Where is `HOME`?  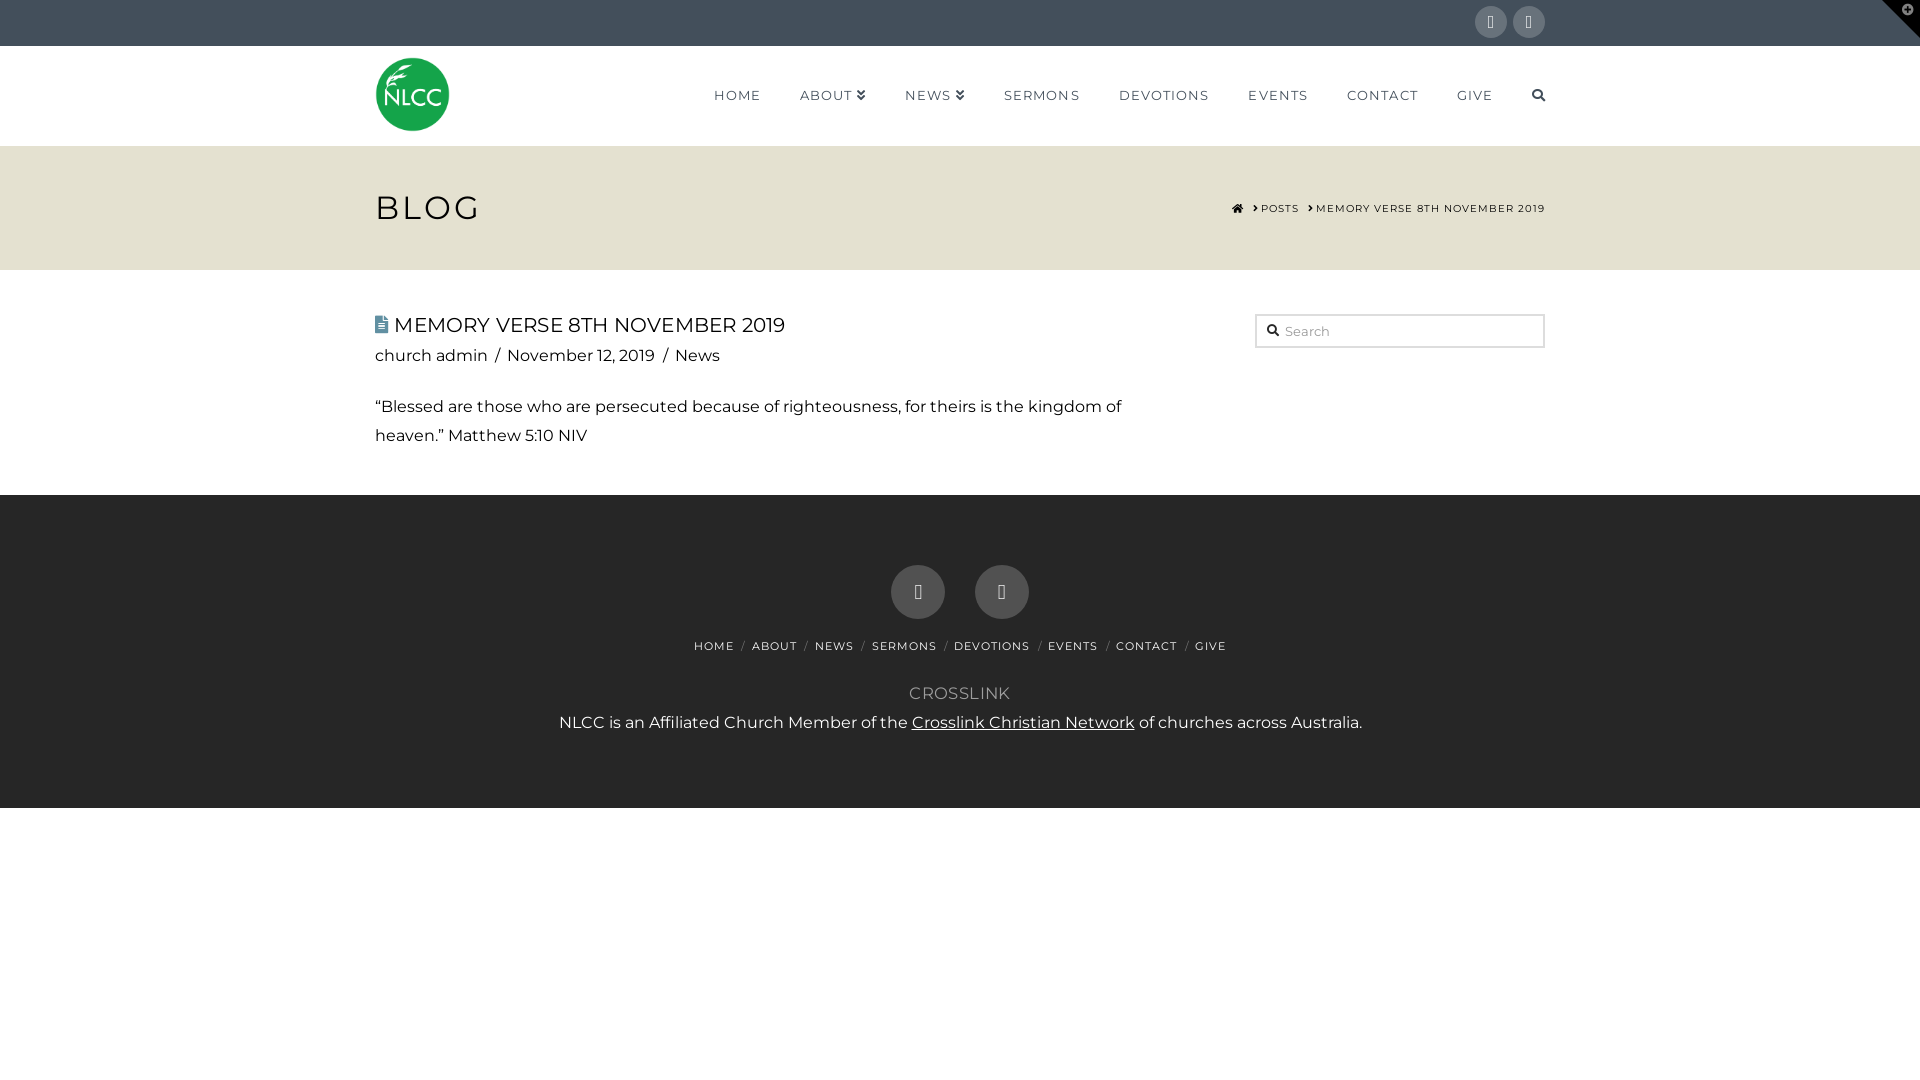
HOME is located at coordinates (714, 646).